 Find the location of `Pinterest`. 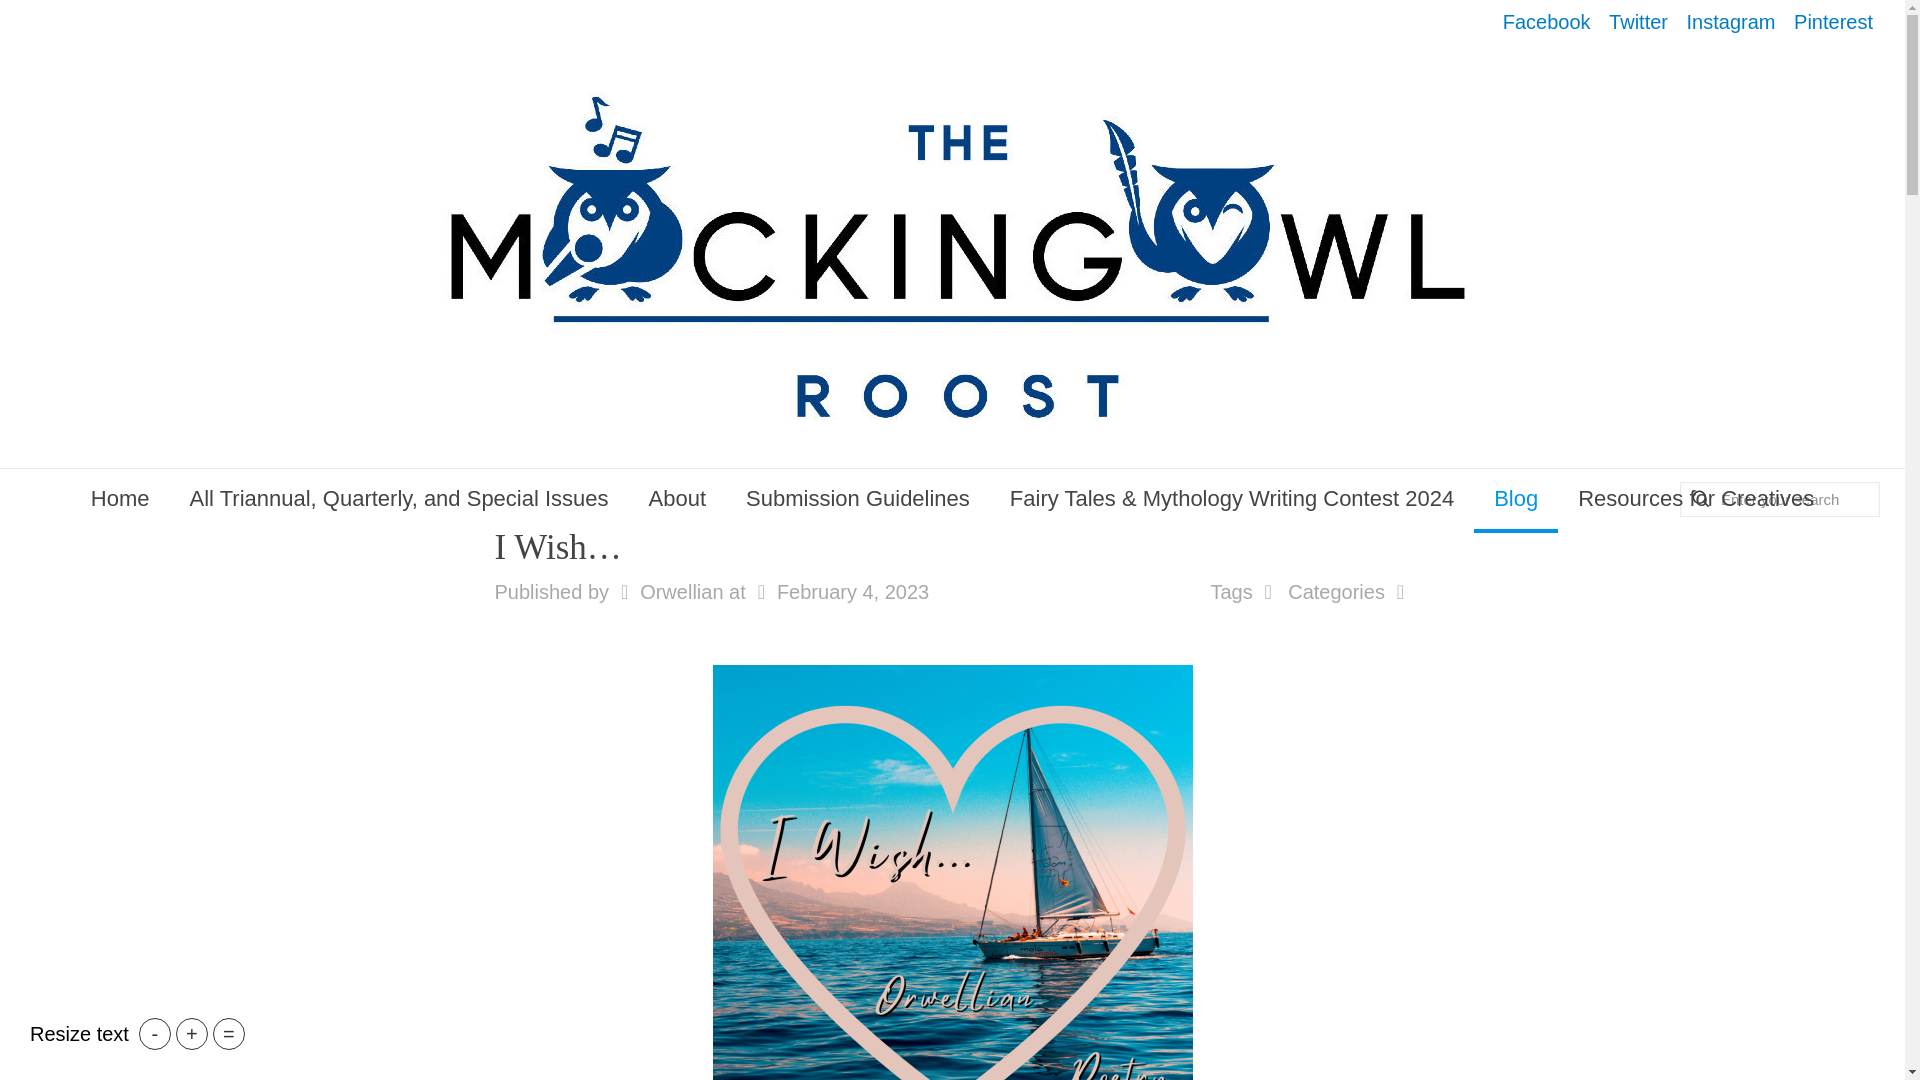

Pinterest is located at coordinates (1833, 22).